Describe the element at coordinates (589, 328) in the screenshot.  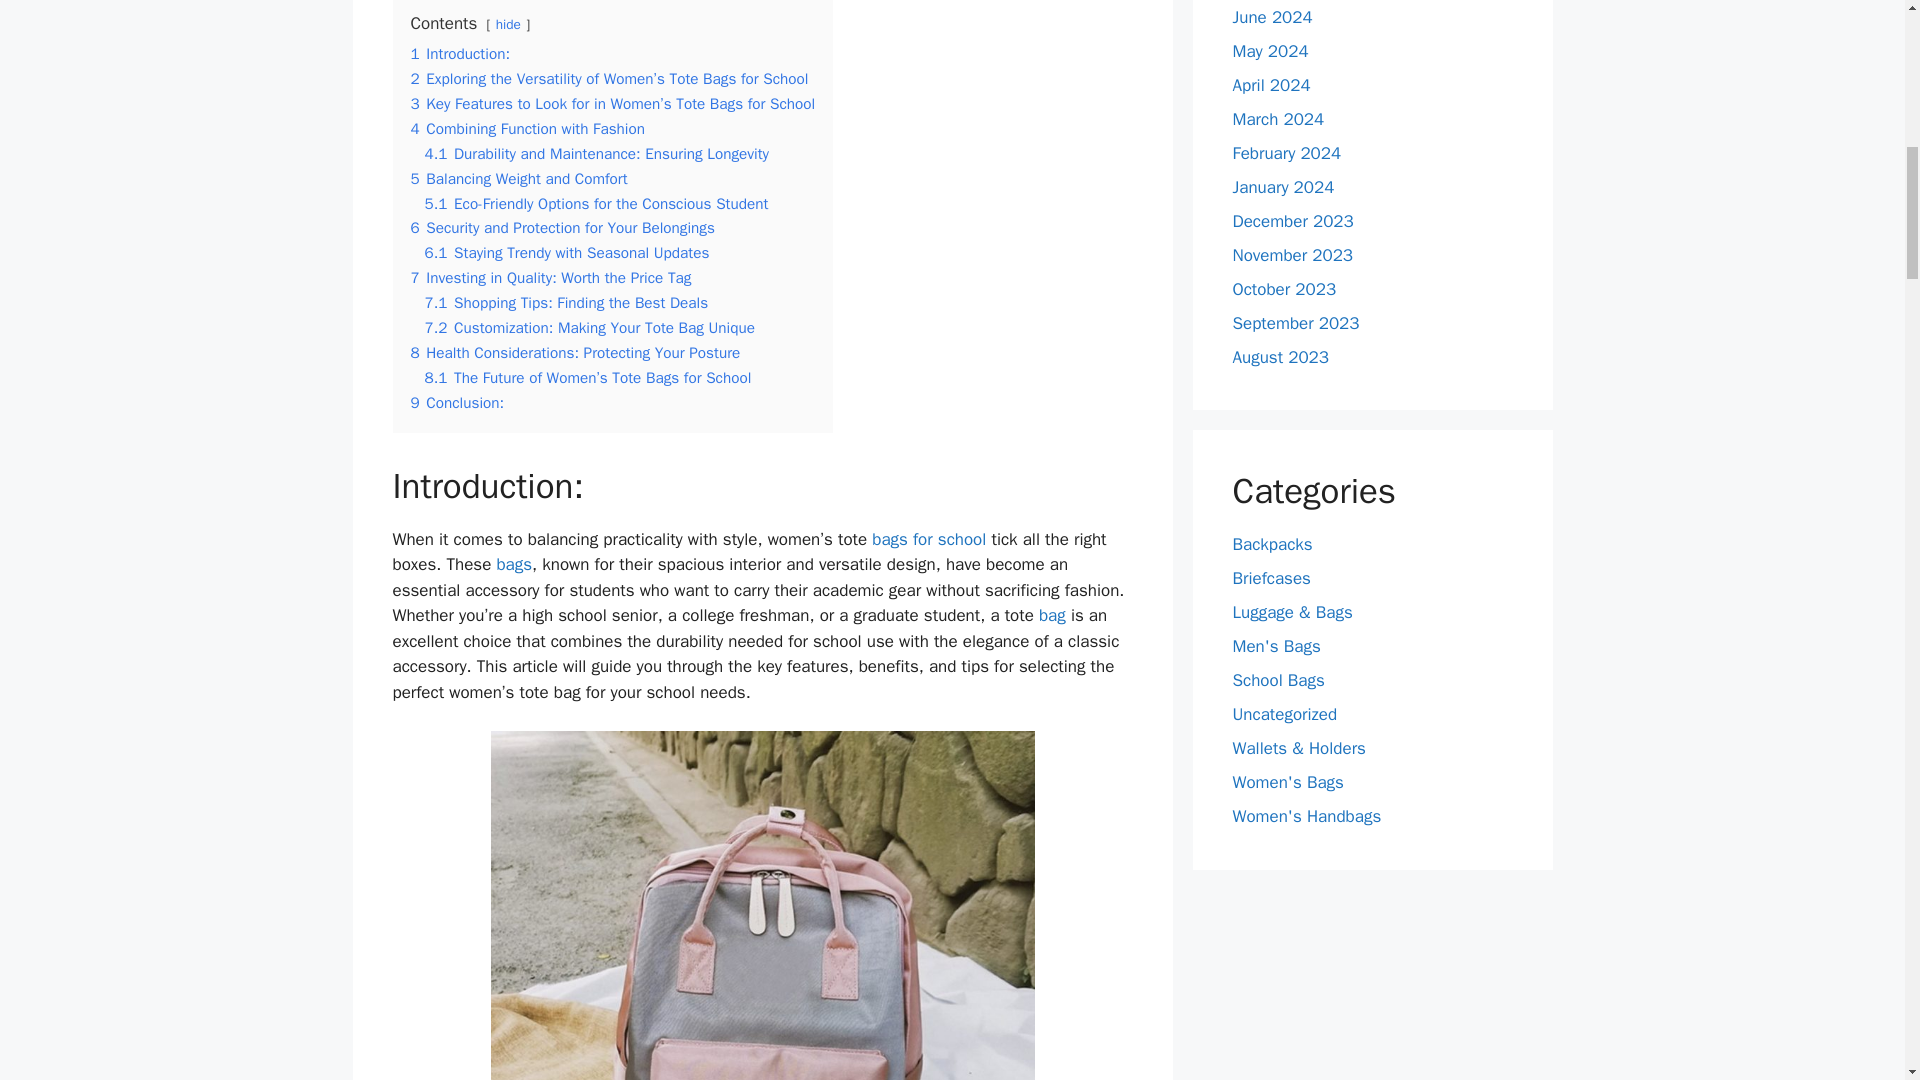
I see `7.2 Customization: Making Your Tote Bag Unique` at that location.